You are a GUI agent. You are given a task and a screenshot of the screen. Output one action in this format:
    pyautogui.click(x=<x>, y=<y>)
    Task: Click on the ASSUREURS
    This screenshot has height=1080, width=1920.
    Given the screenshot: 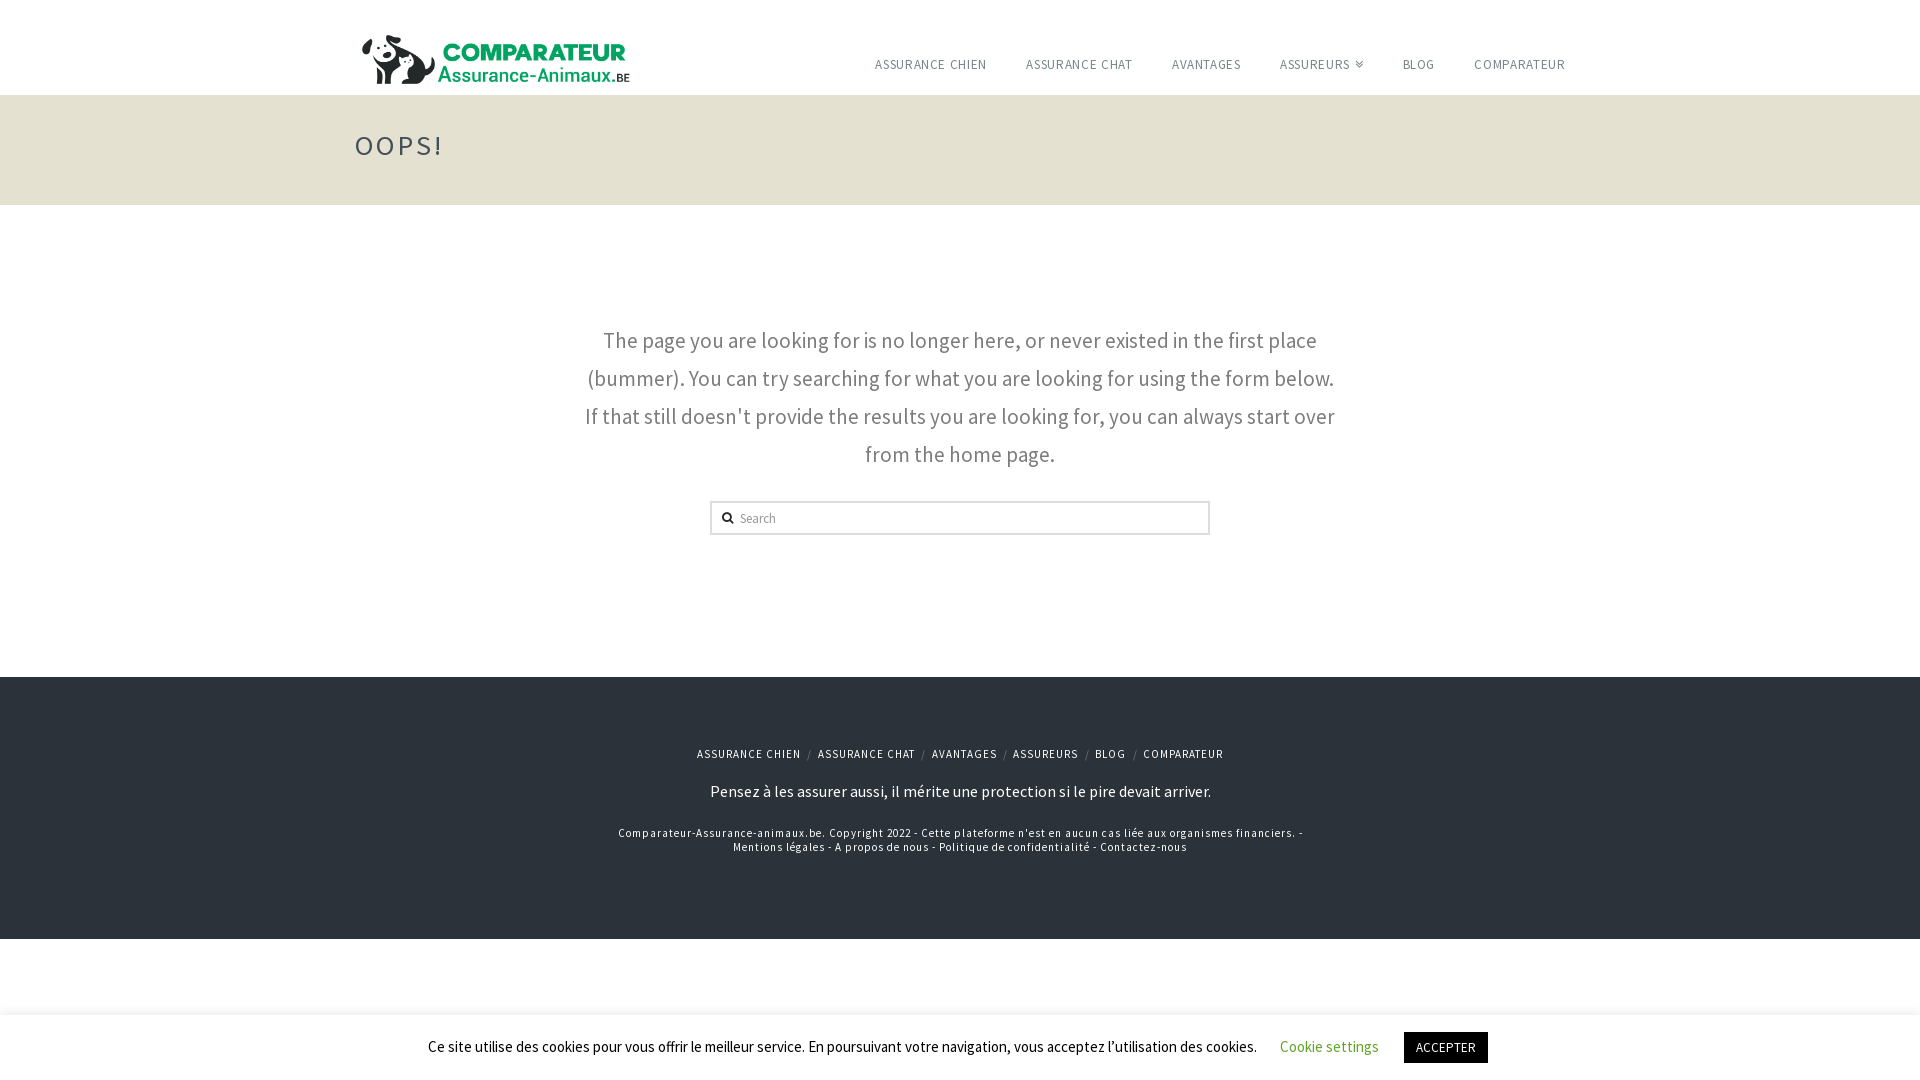 What is the action you would take?
    pyautogui.click(x=1046, y=754)
    